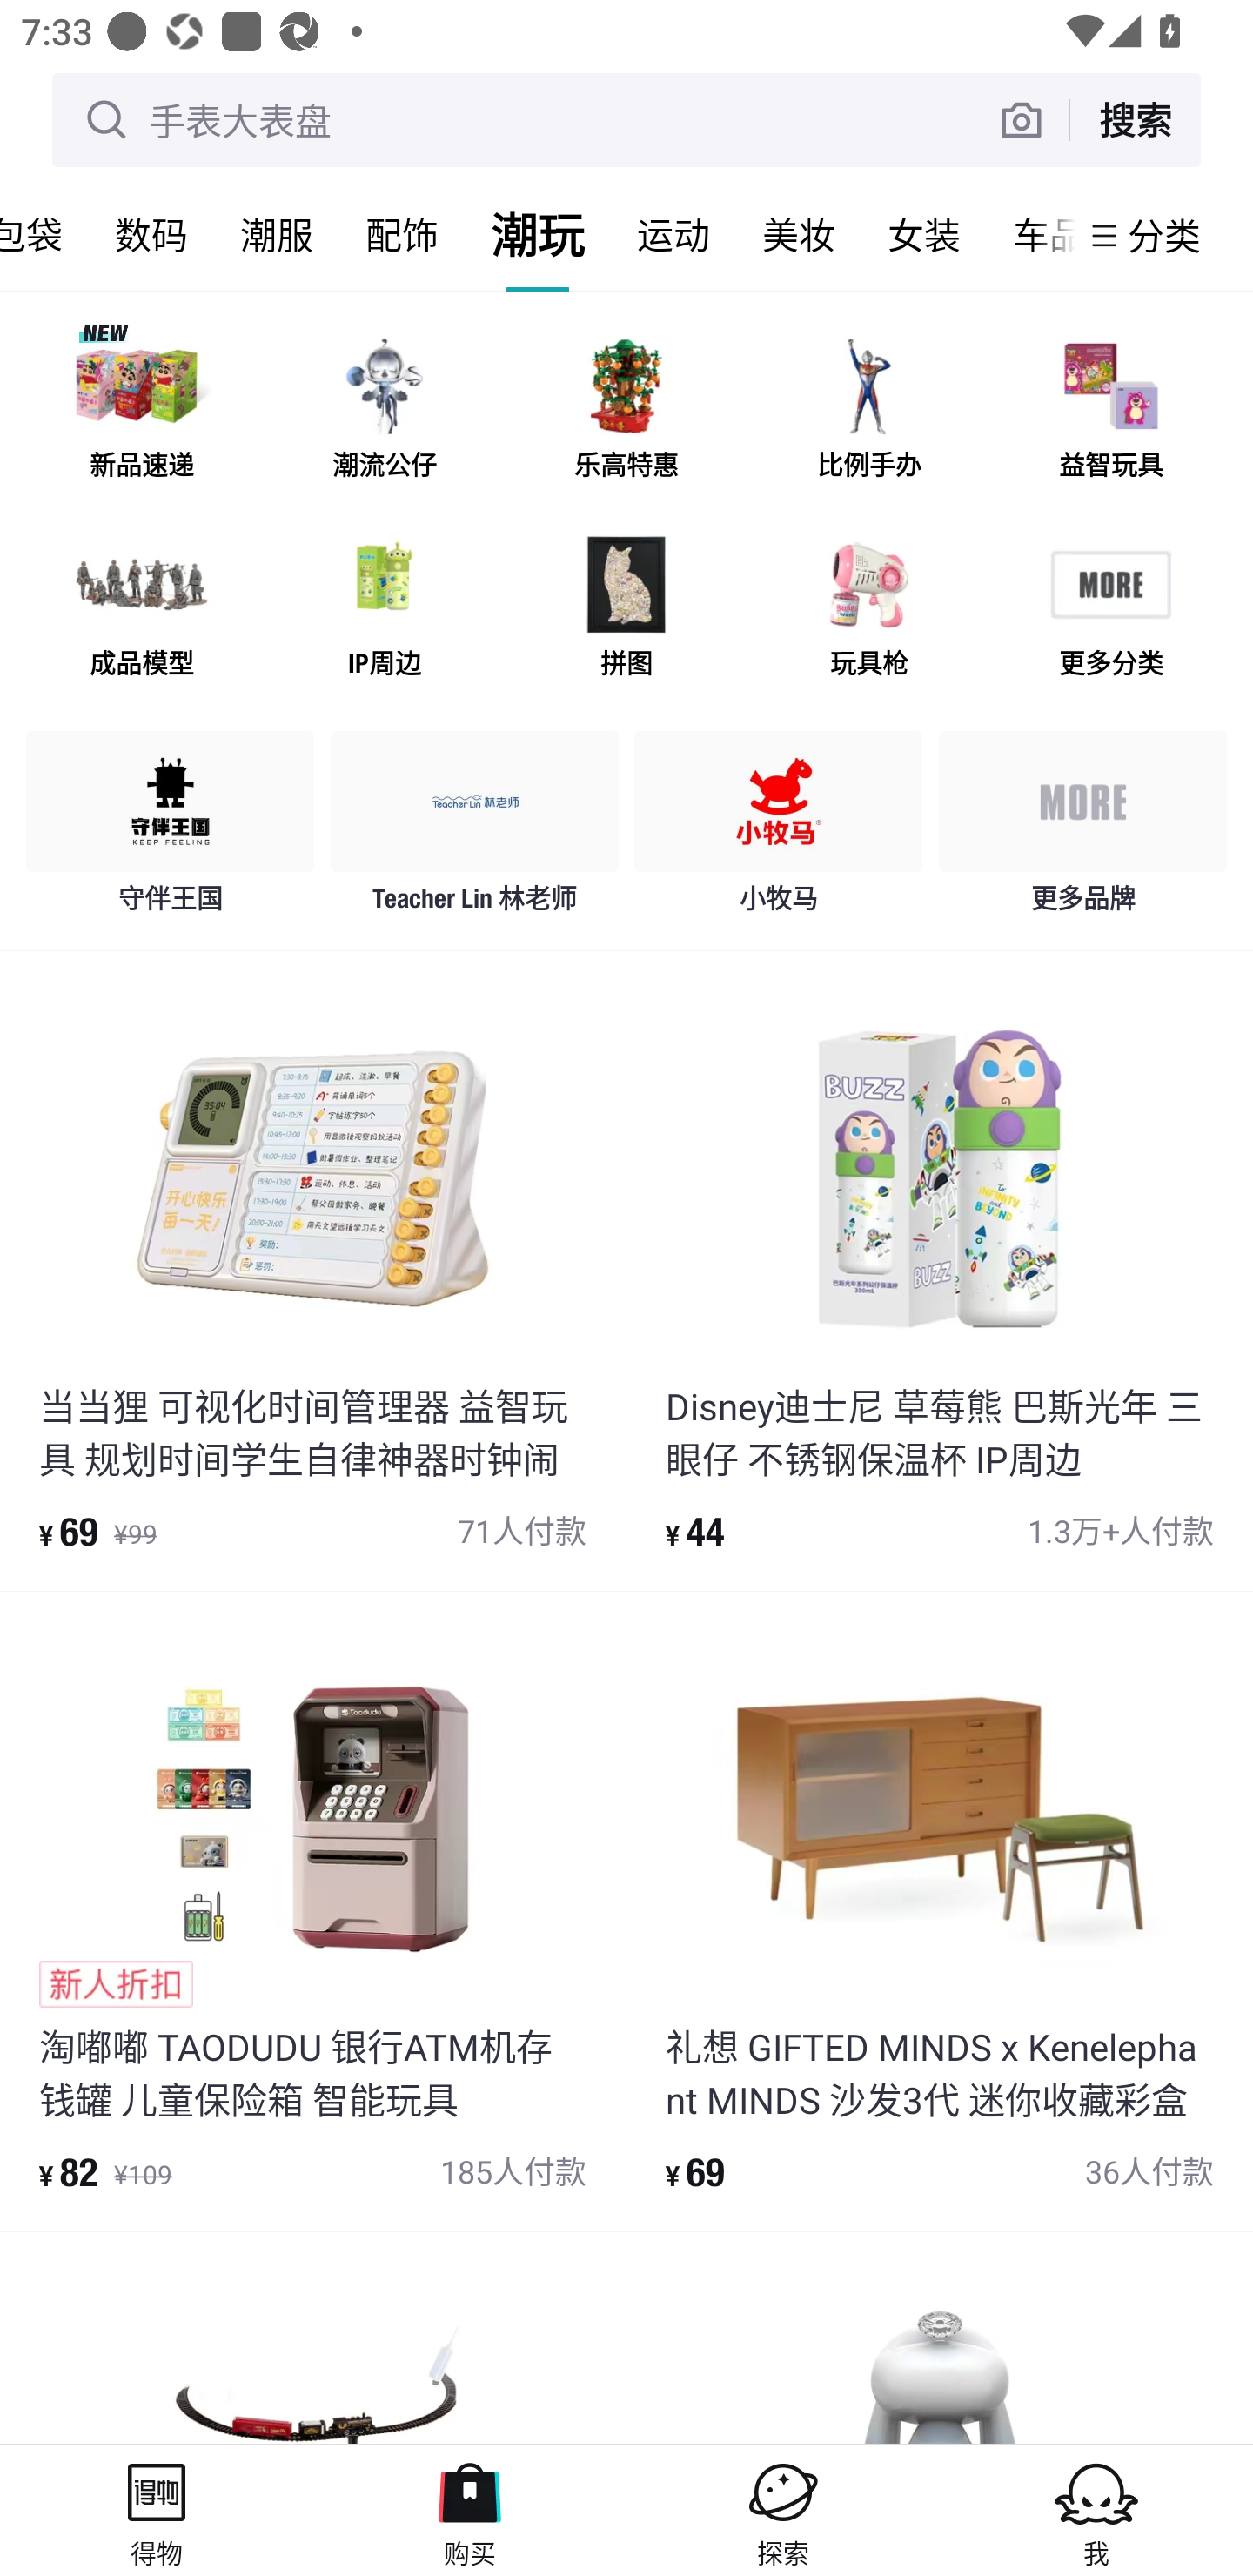 This screenshot has height=2576, width=1253. Describe the element at coordinates (1135, 119) in the screenshot. I see `搜索` at that location.